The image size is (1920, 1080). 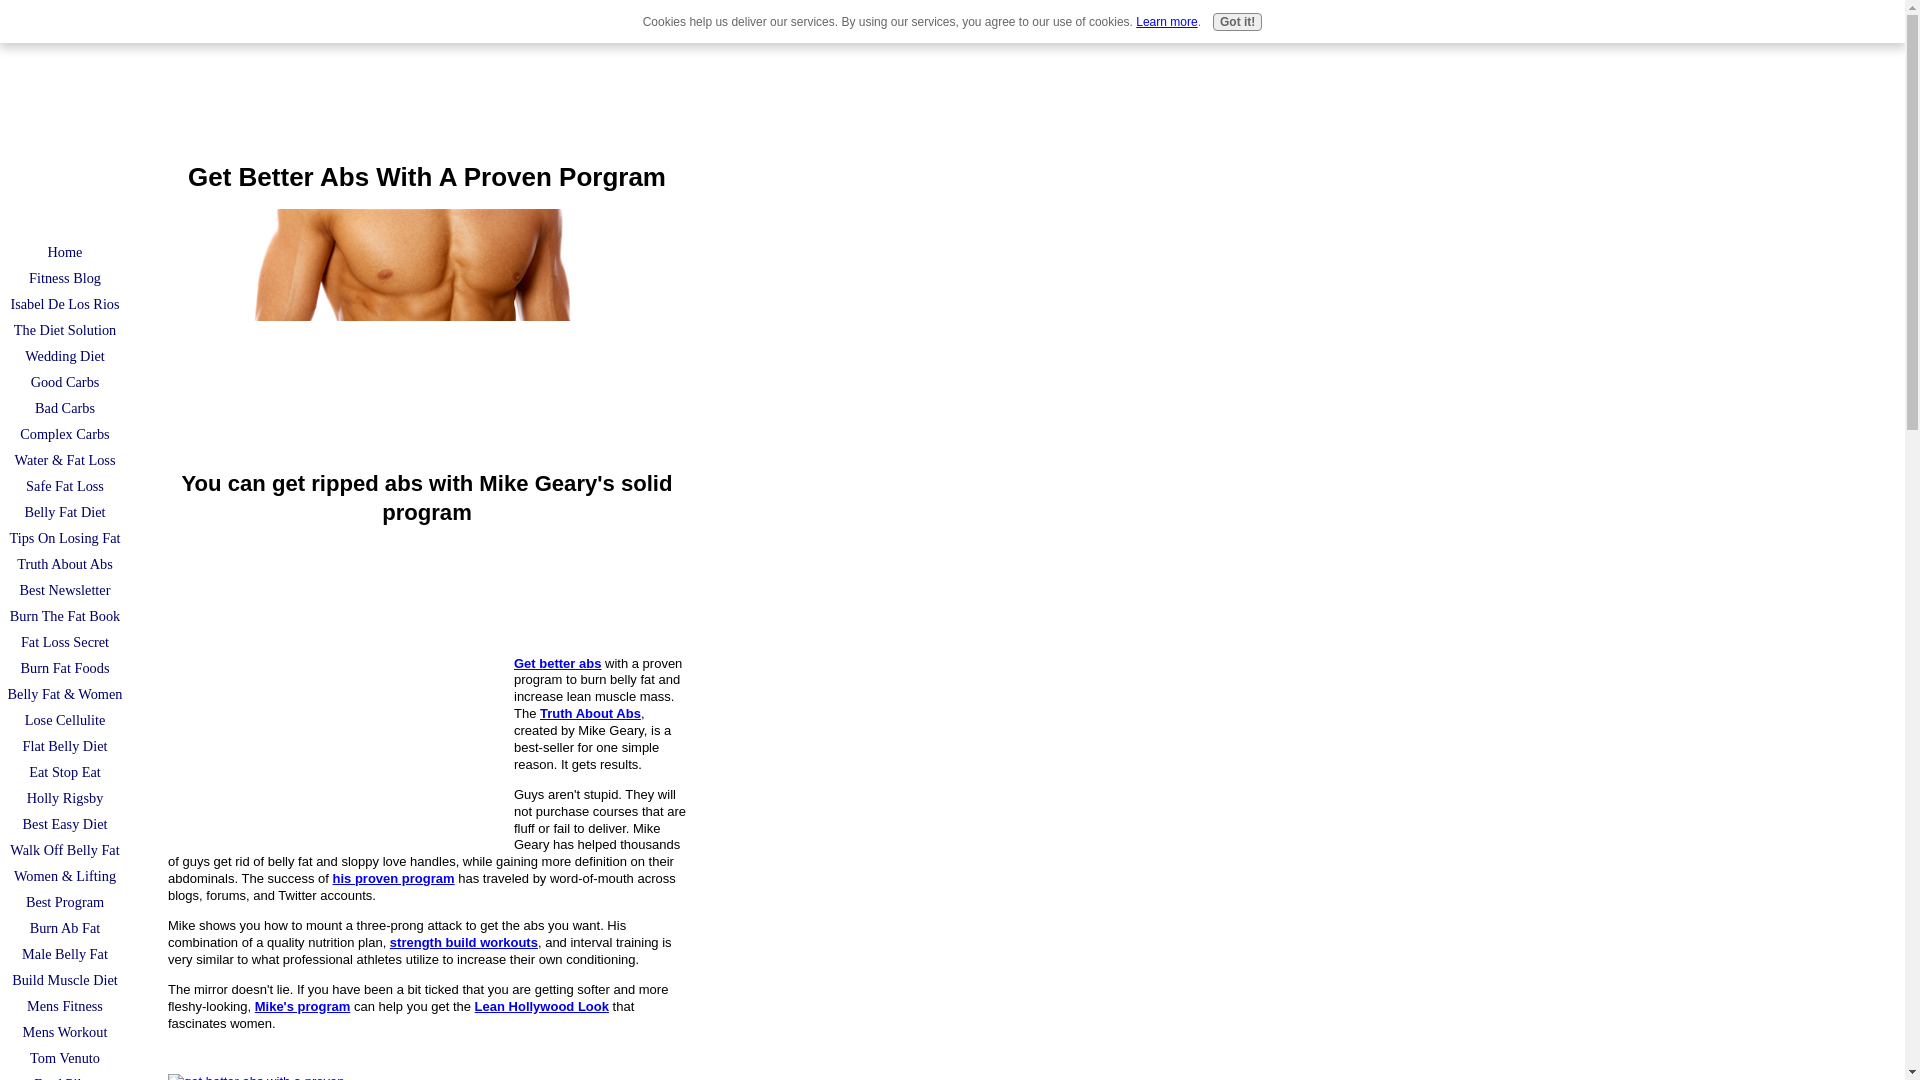 I want to click on Build Muscle Diet, so click(x=65, y=979).